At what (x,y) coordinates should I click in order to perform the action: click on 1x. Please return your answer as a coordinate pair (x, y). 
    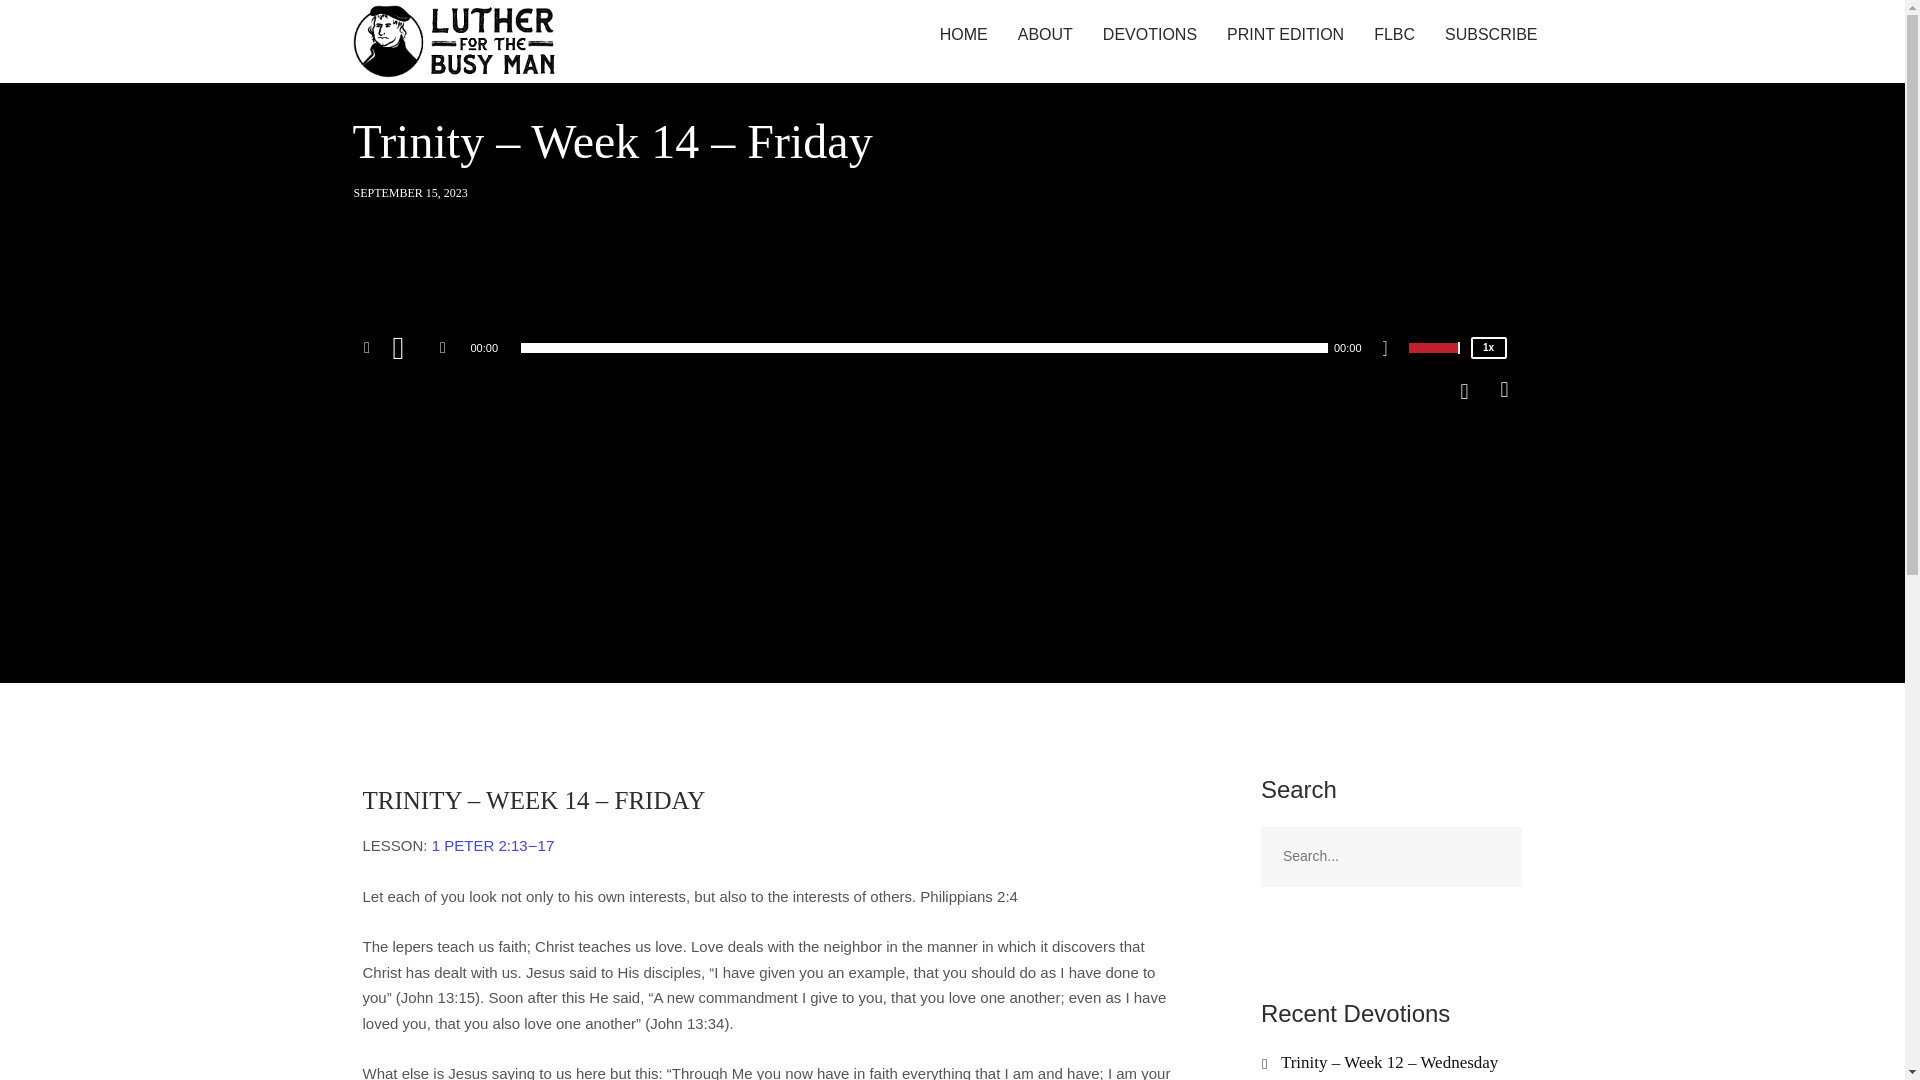
    Looking at the image, I should click on (1488, 347).